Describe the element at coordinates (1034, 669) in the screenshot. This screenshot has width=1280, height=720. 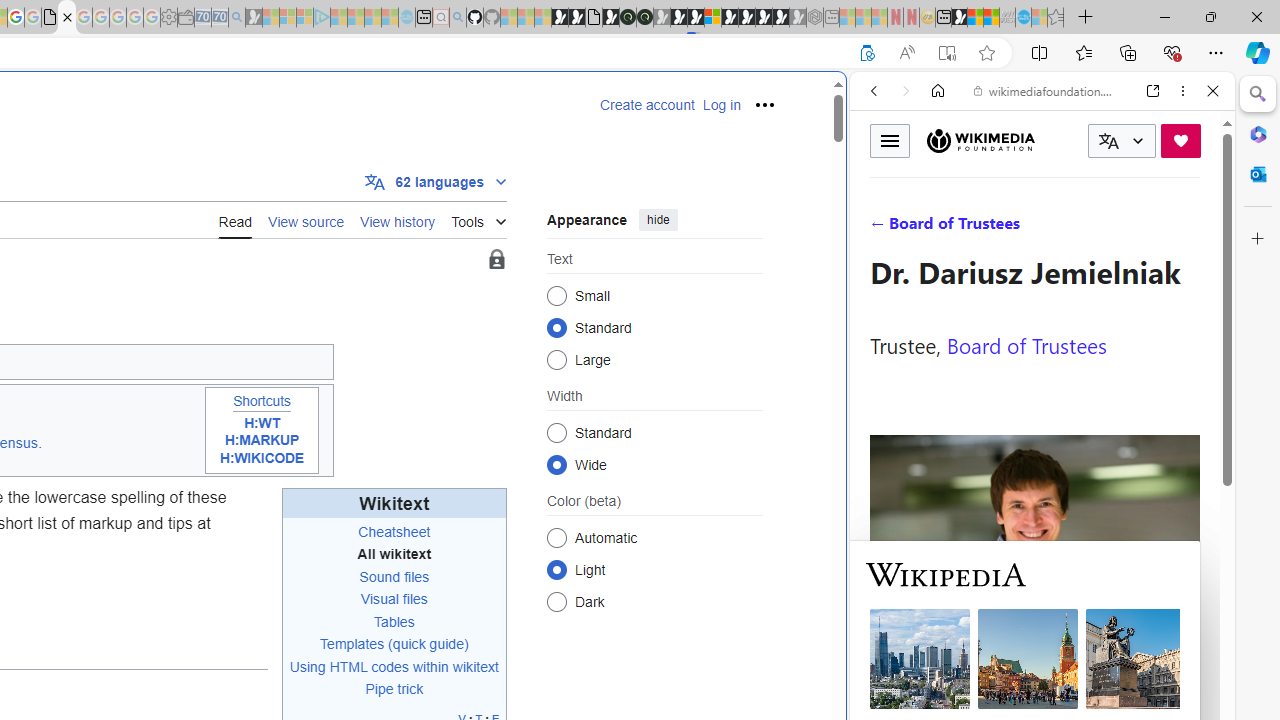
I see `Wiktionary` at that location.